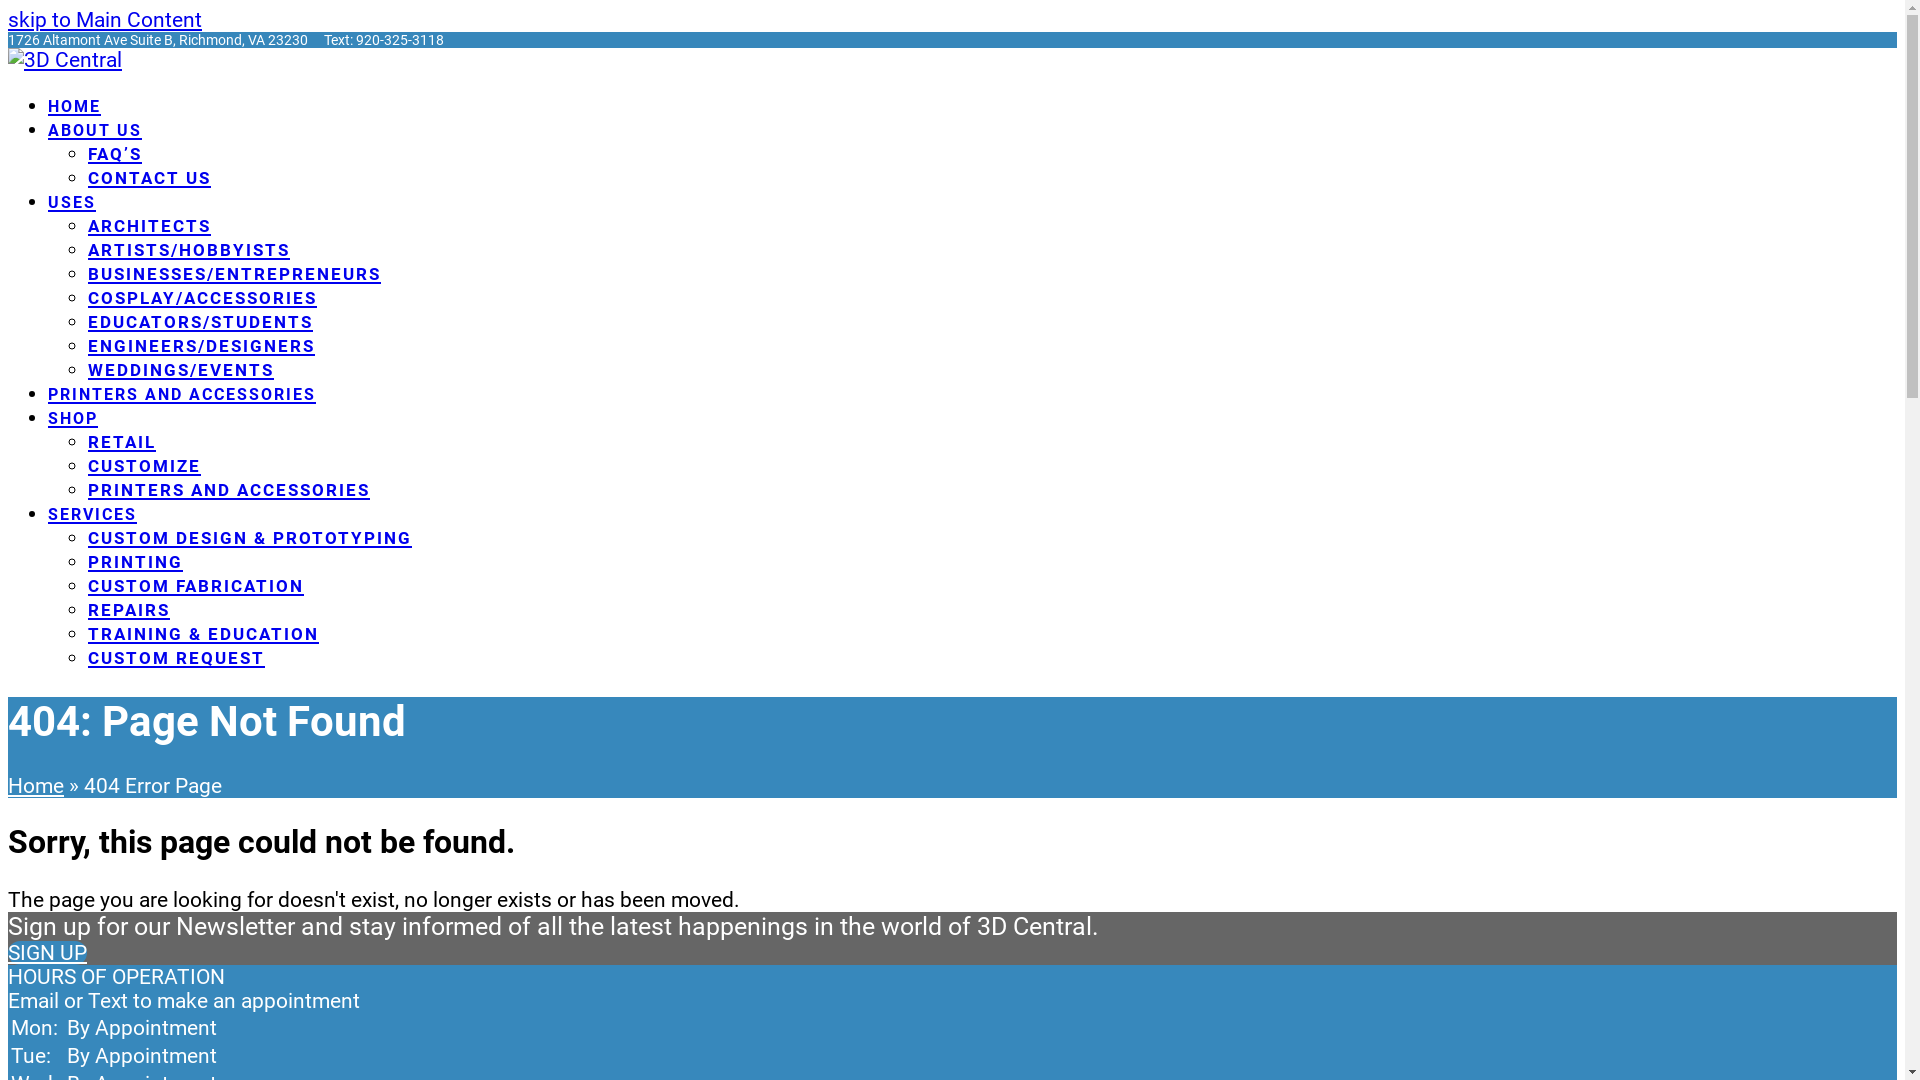 The width and height of the screenshot is (1920, 1080). Describe the element at coordinates (229, 489) in the screenshot. I see `PRINTERS AND ACCESSORIES` at that location.